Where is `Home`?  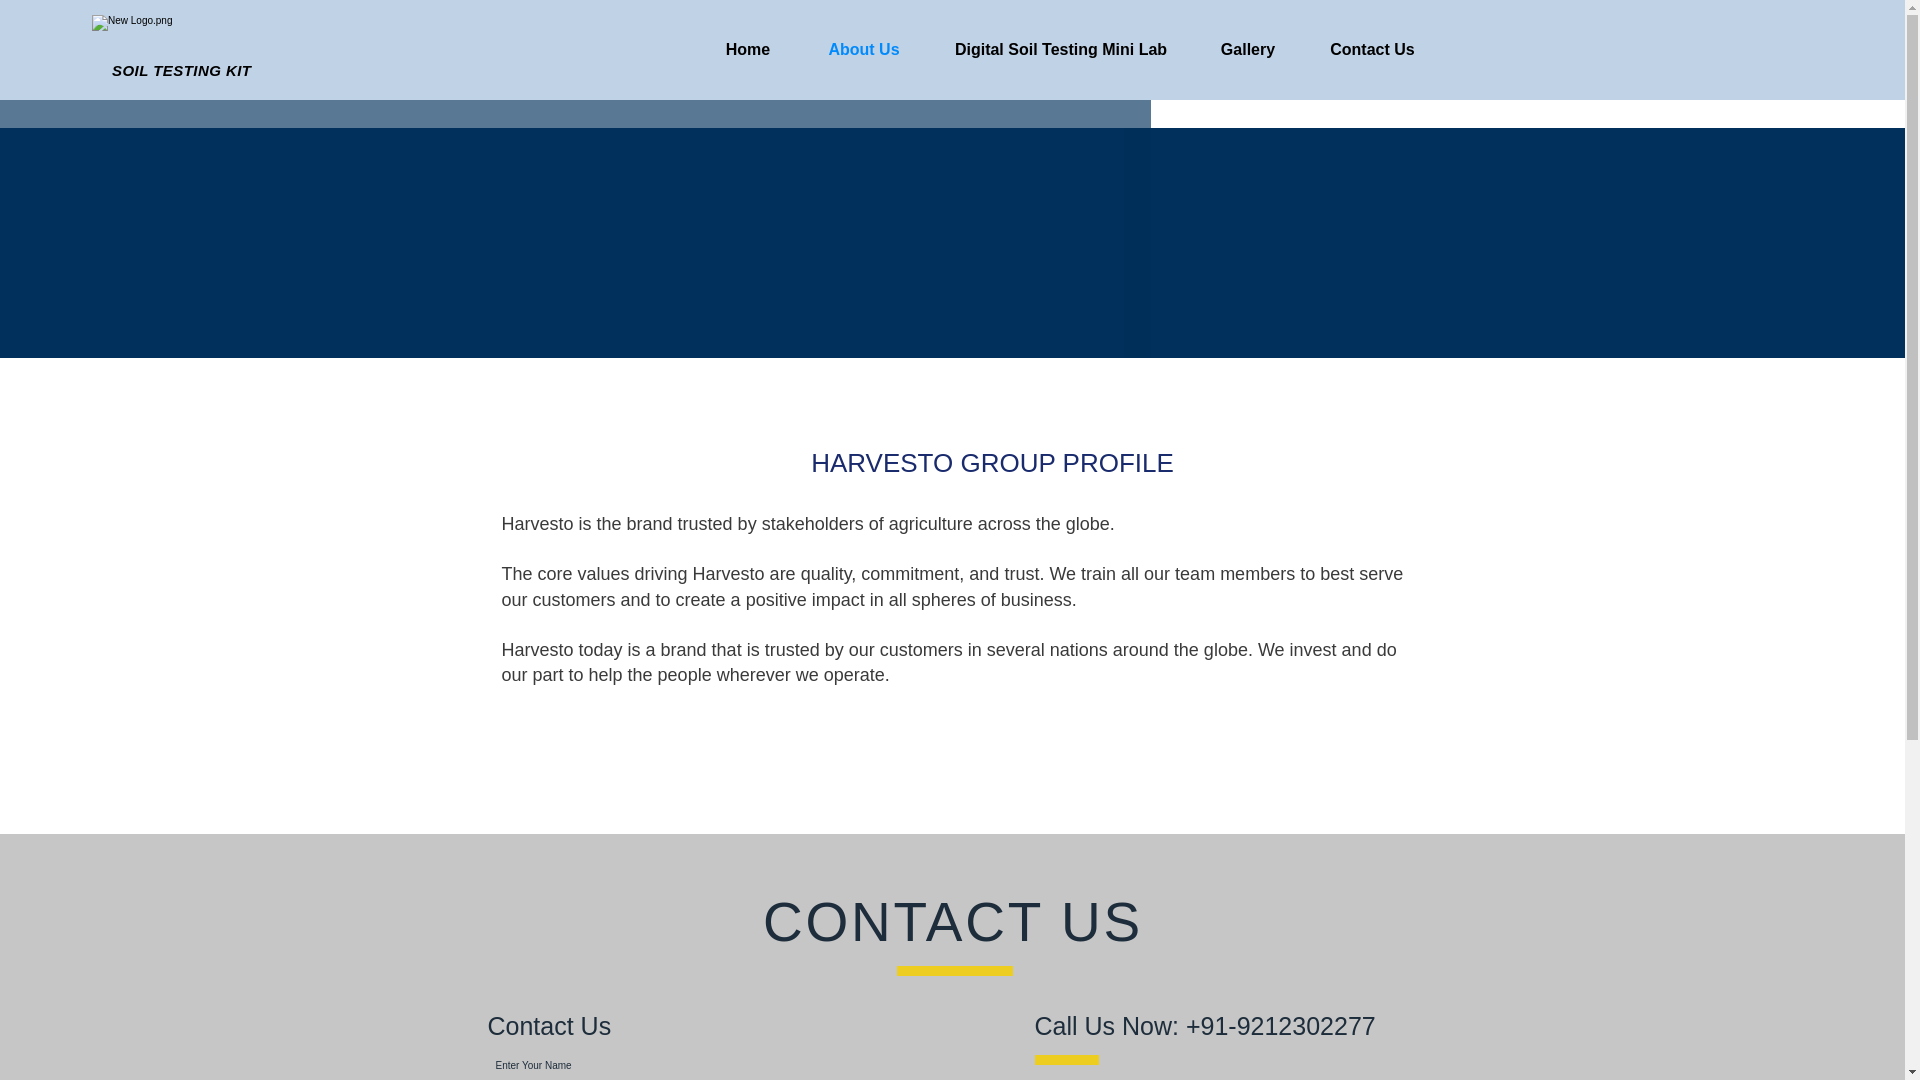 Home is located at coordinates (746, 50).